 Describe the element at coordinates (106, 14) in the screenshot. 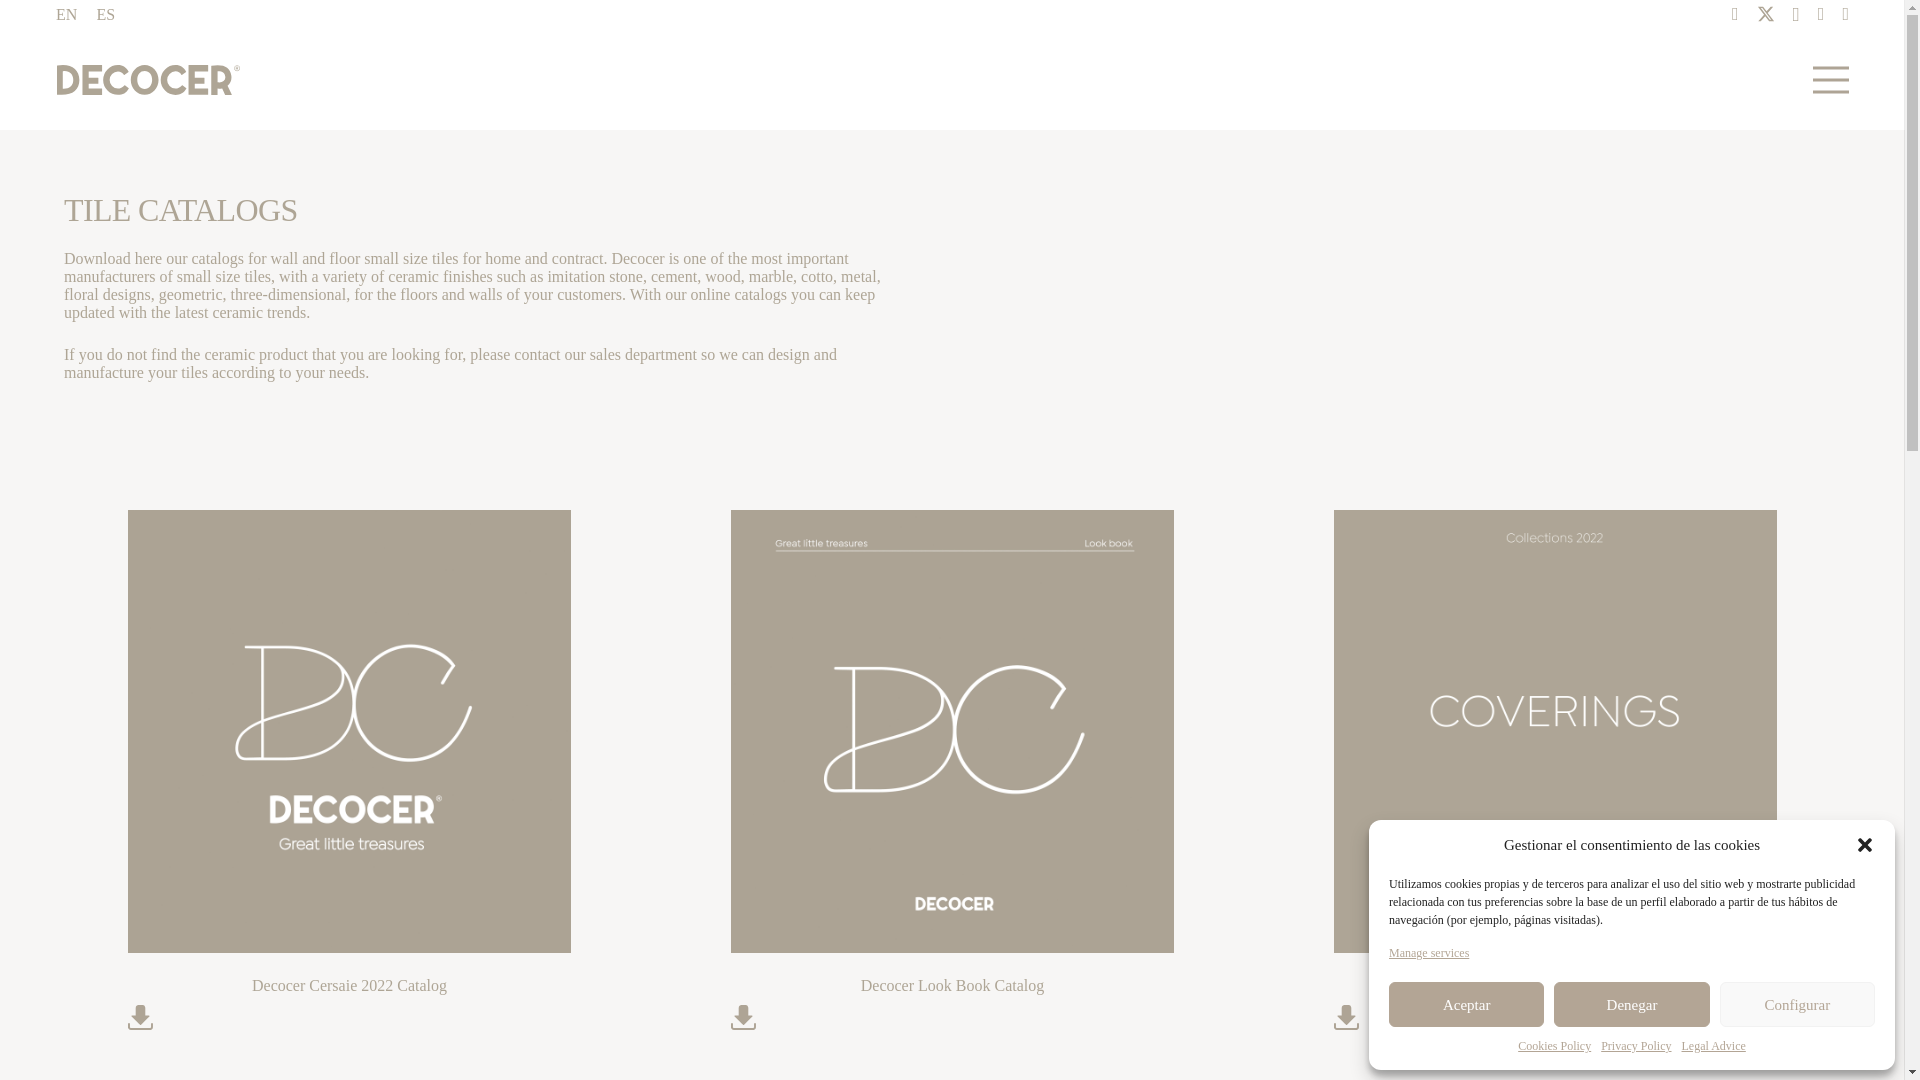

I see `ES` at that location.